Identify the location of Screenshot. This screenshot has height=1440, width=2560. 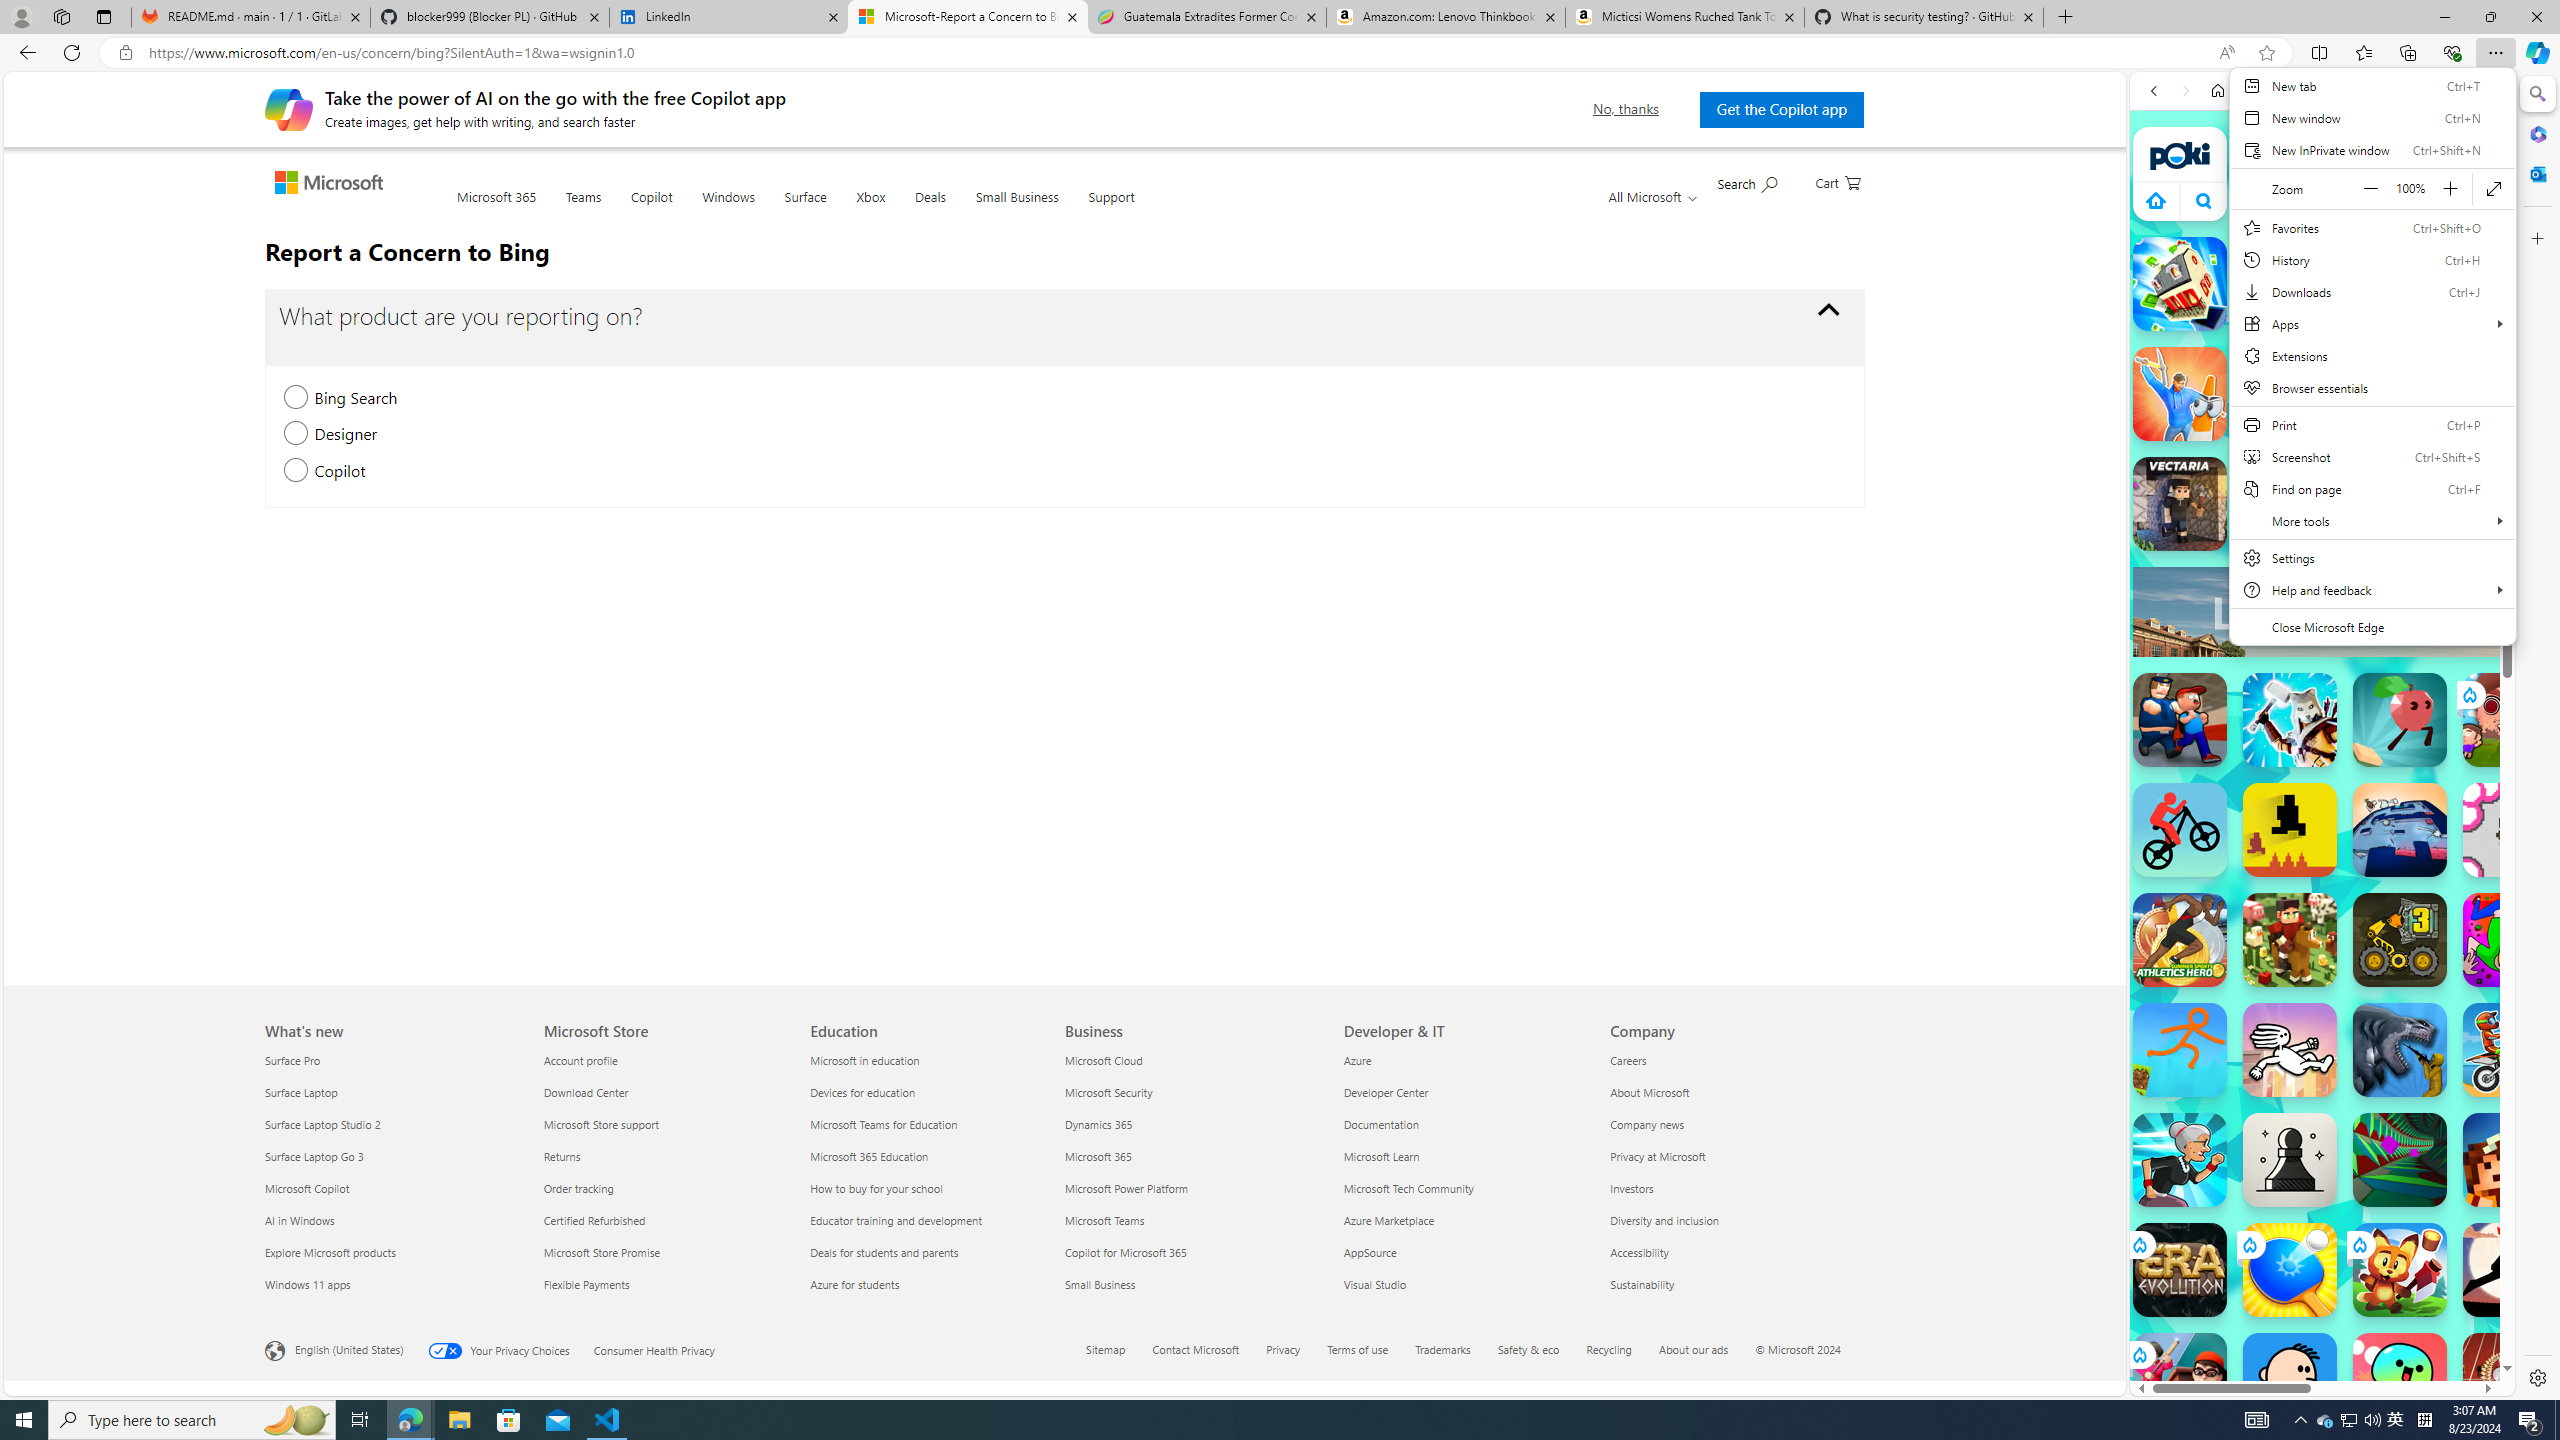
(2372, 456).